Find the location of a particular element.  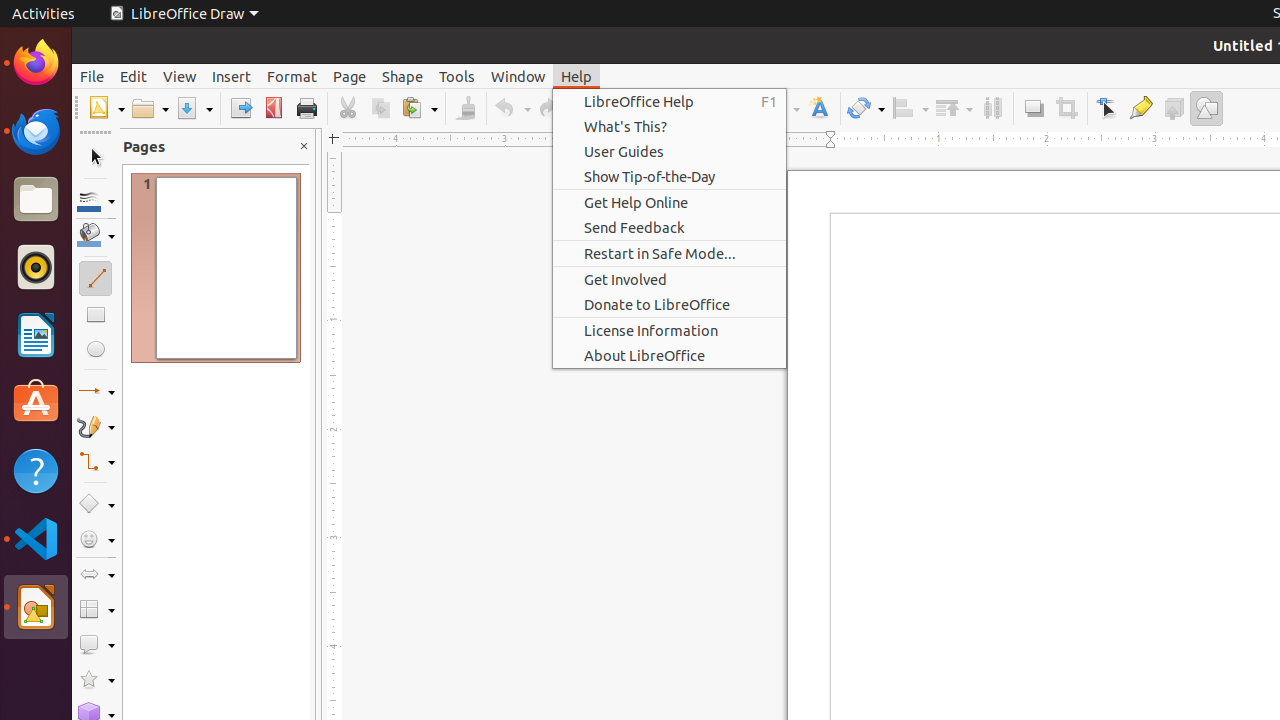

Shape is located at coordinates (402, 76).